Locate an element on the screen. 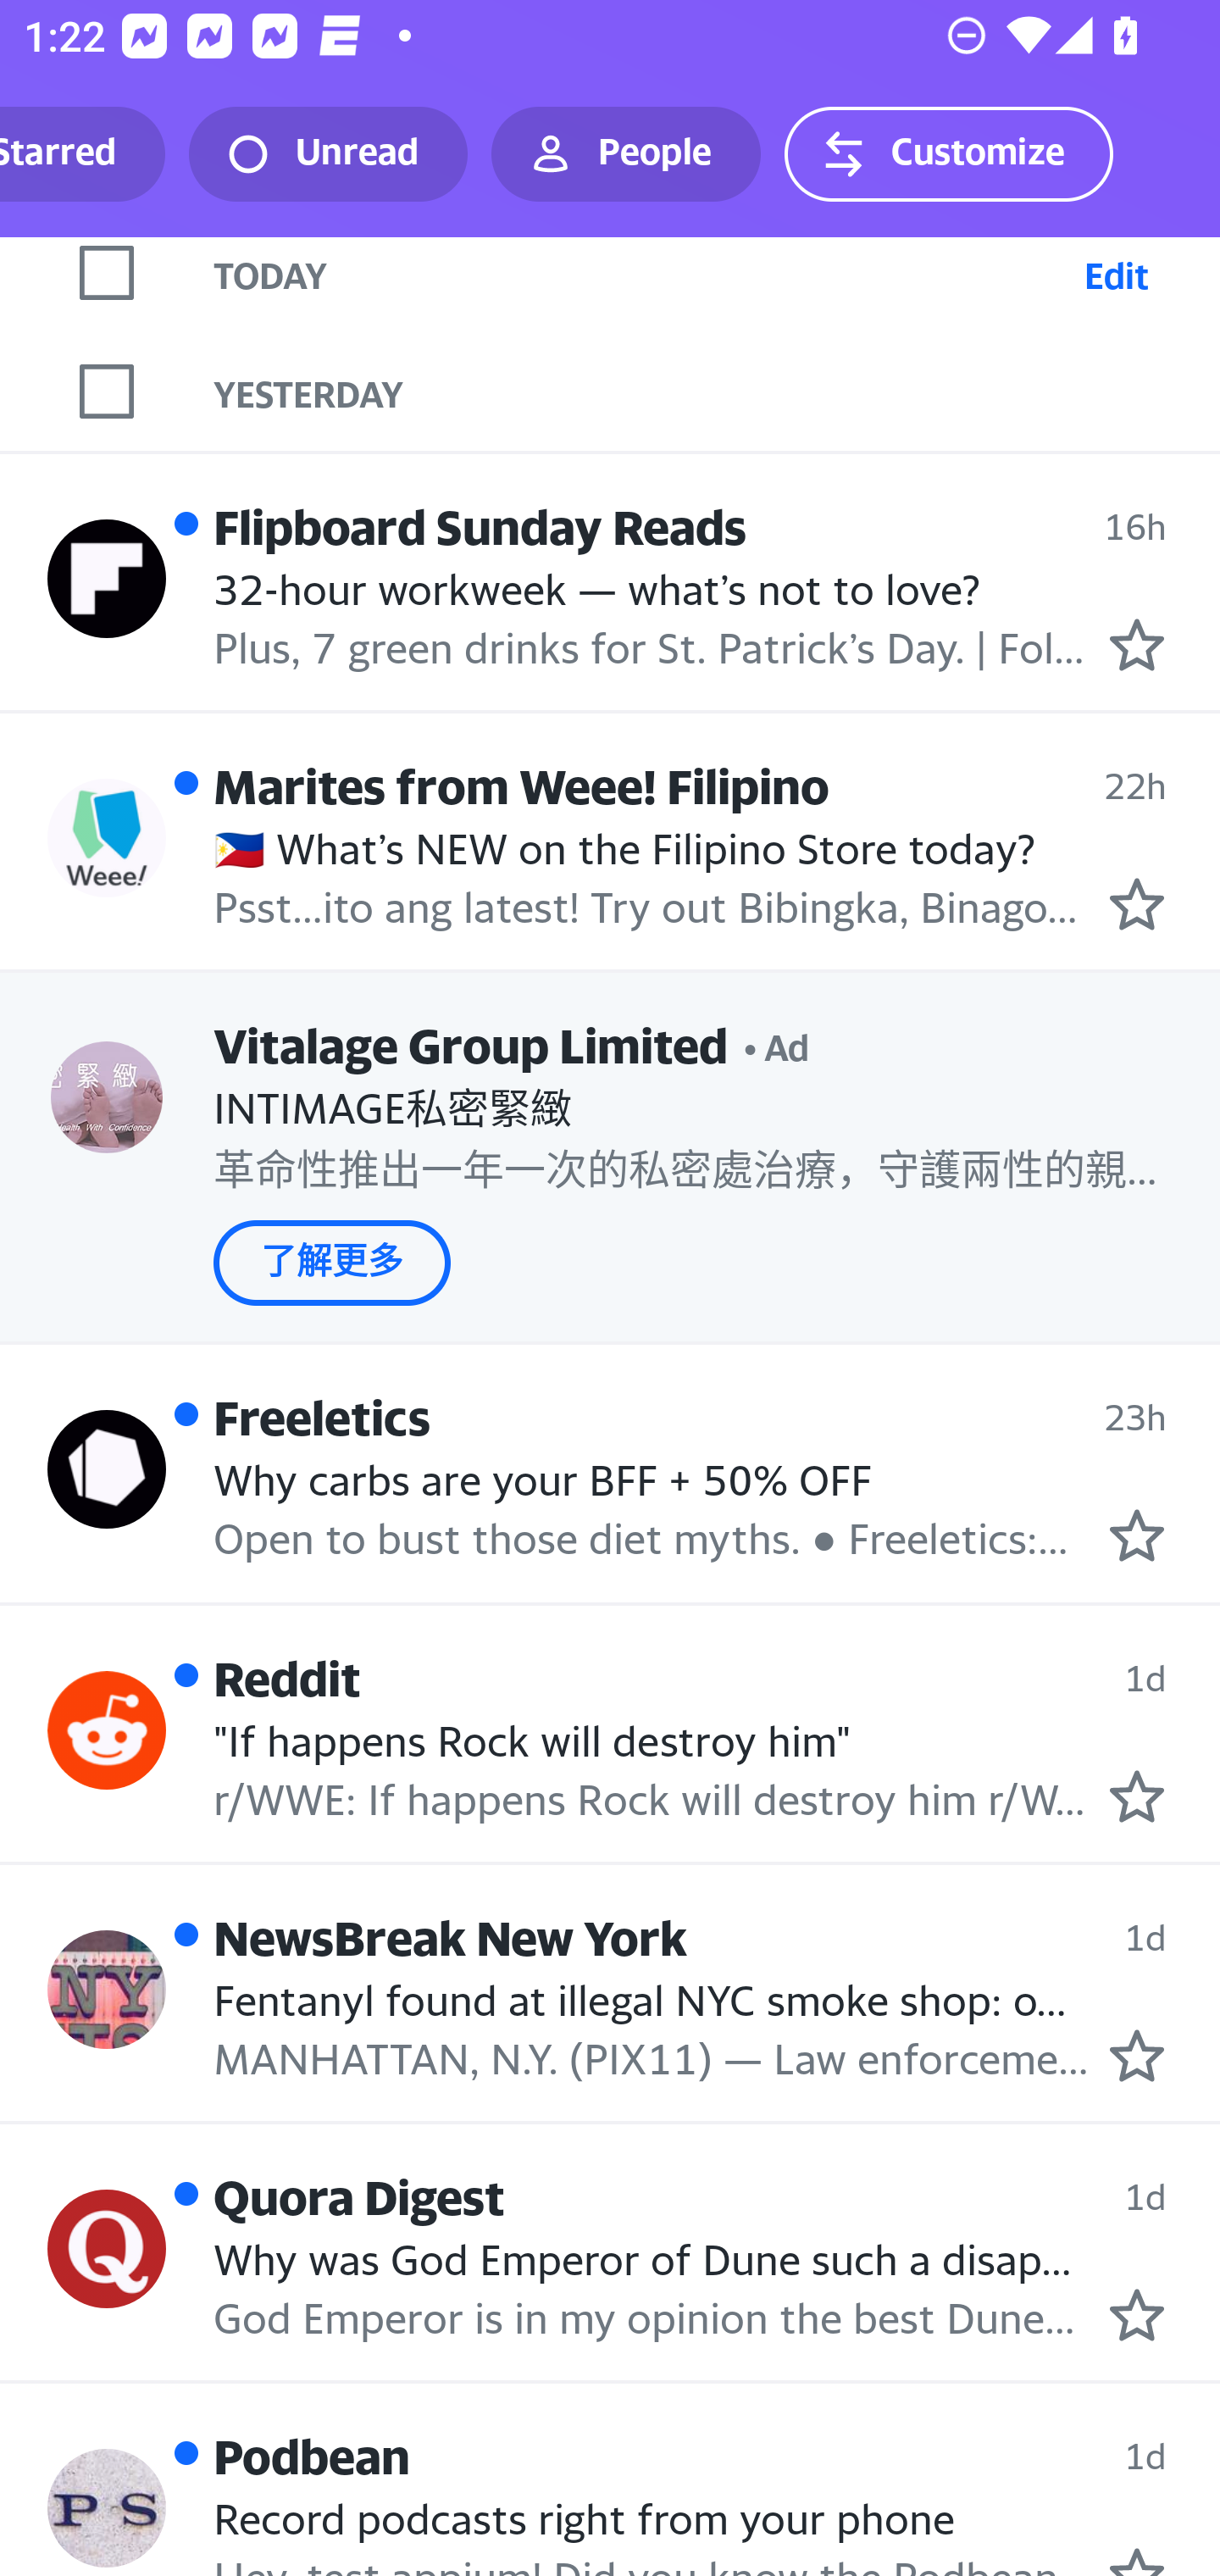  Profile
Flipboard Sunday Reads is located at coordinates (107, 580).